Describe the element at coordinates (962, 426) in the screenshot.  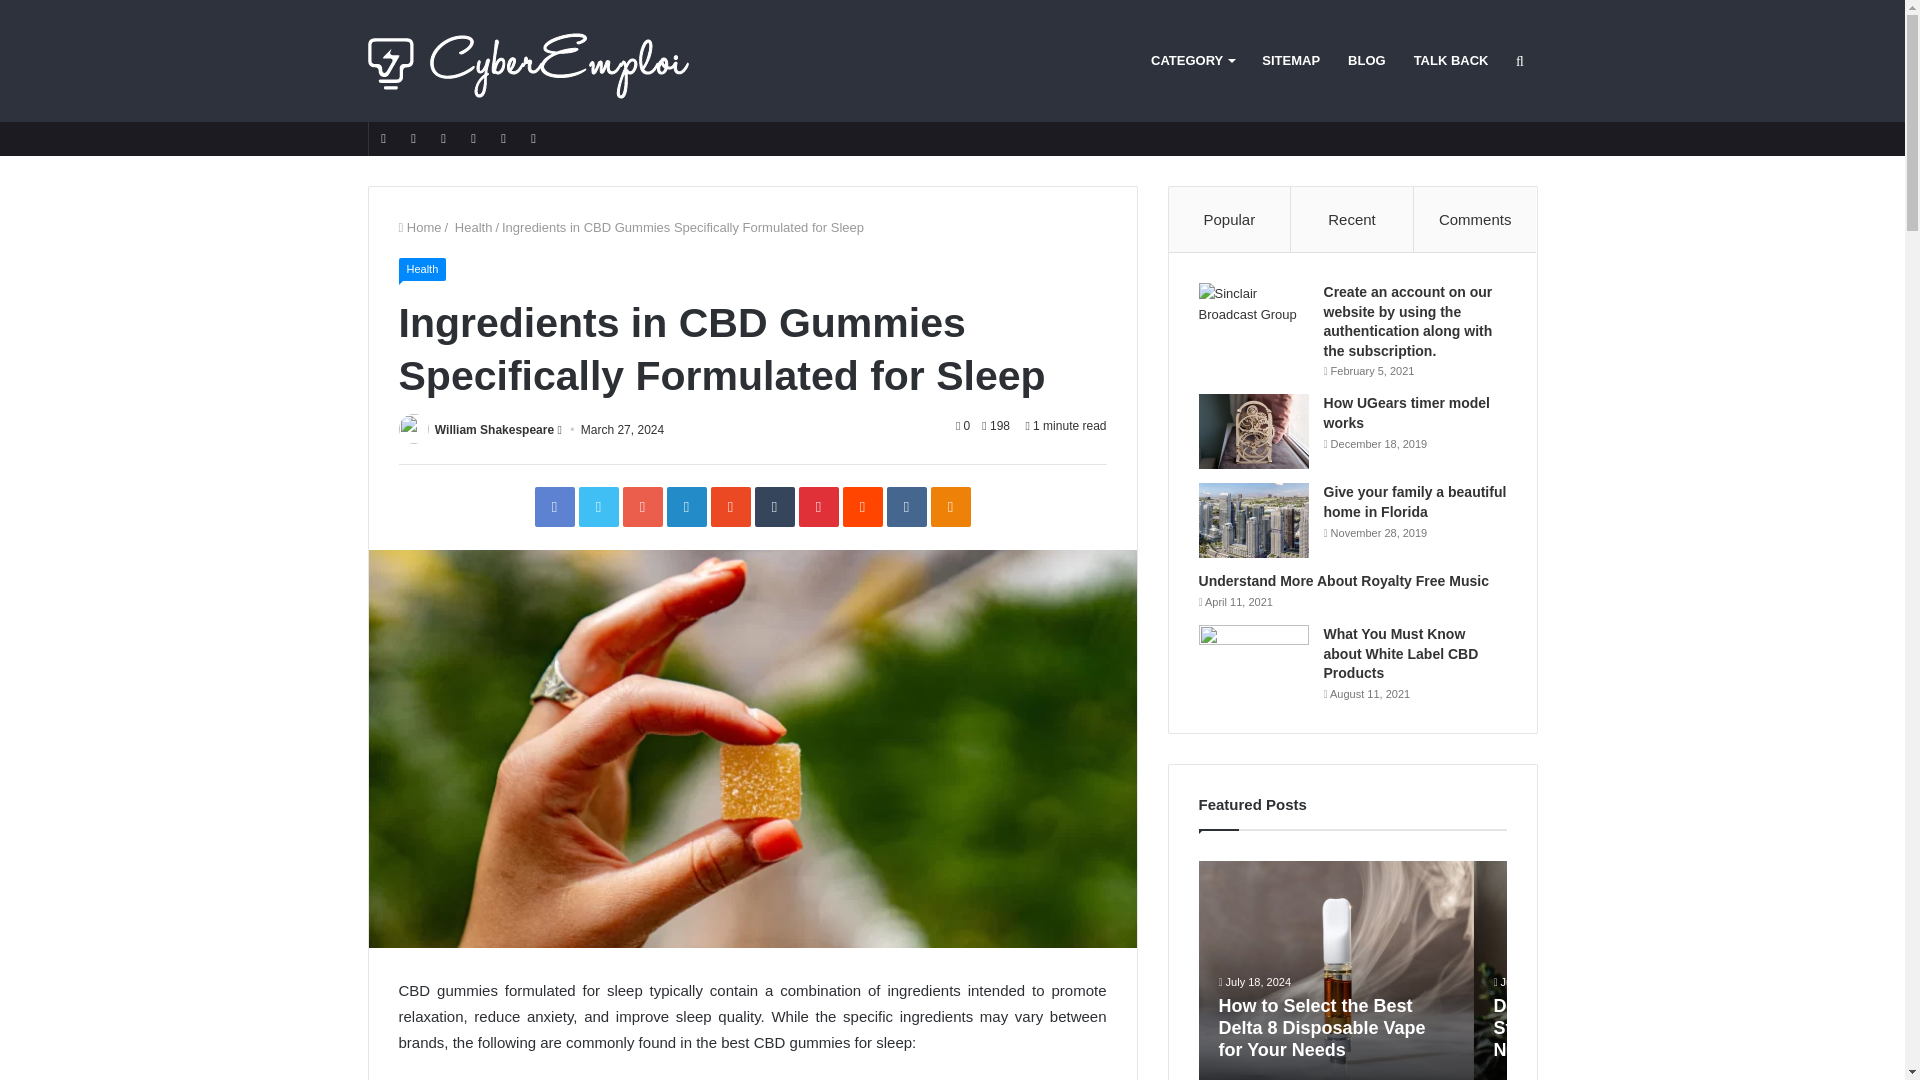
I see `0` at that location.